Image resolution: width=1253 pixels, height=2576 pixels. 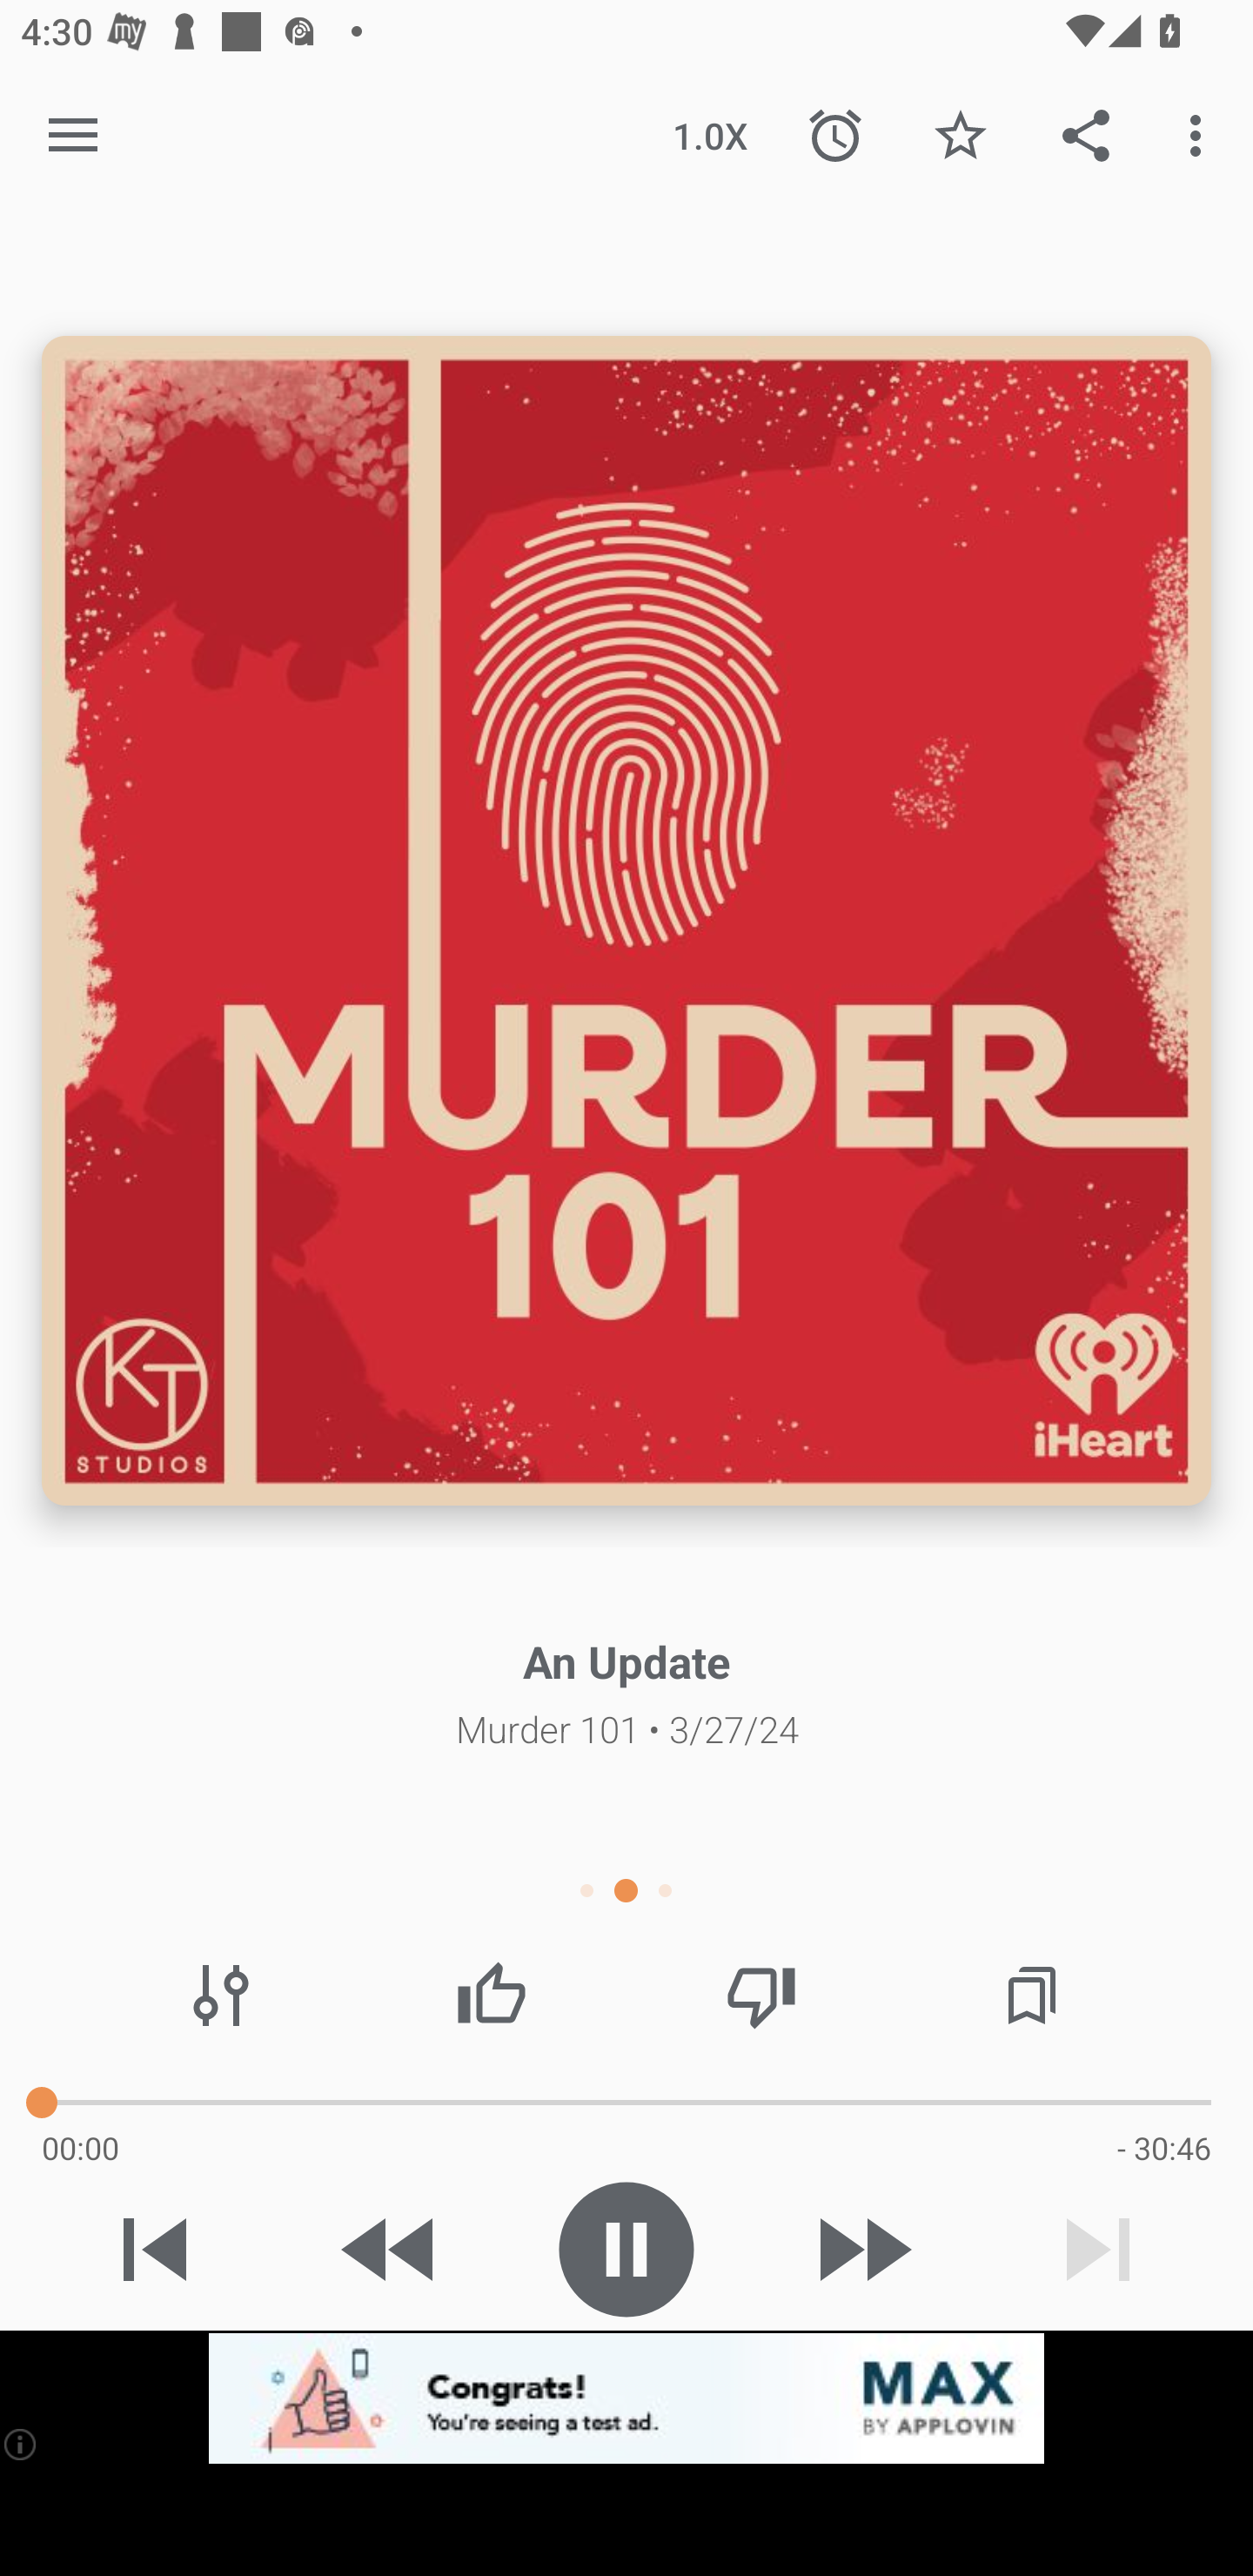 What do you see at coordinates (390, 2250) in the screenshot?
I see `Skip 15s backward` at bounding box center [390, 2250].